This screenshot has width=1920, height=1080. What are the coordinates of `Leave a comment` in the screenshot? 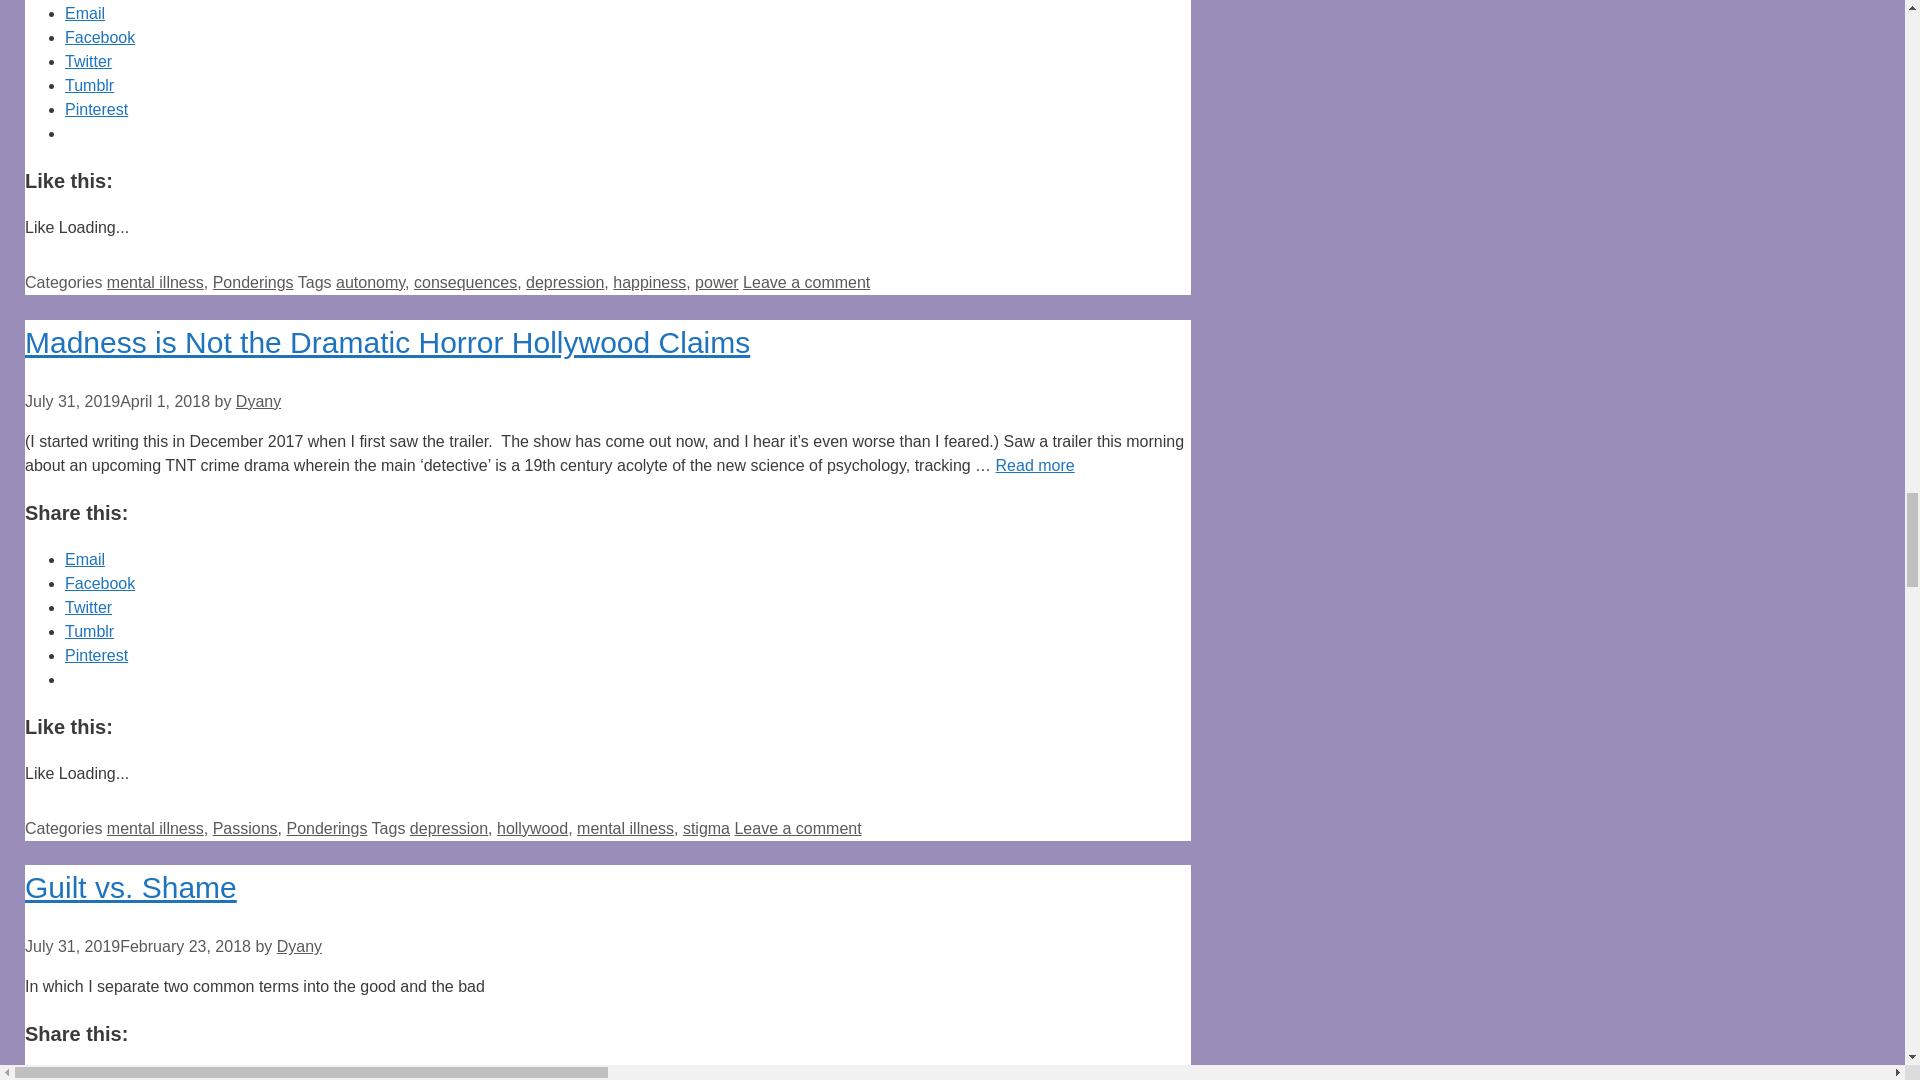 It's located at (806, 282).